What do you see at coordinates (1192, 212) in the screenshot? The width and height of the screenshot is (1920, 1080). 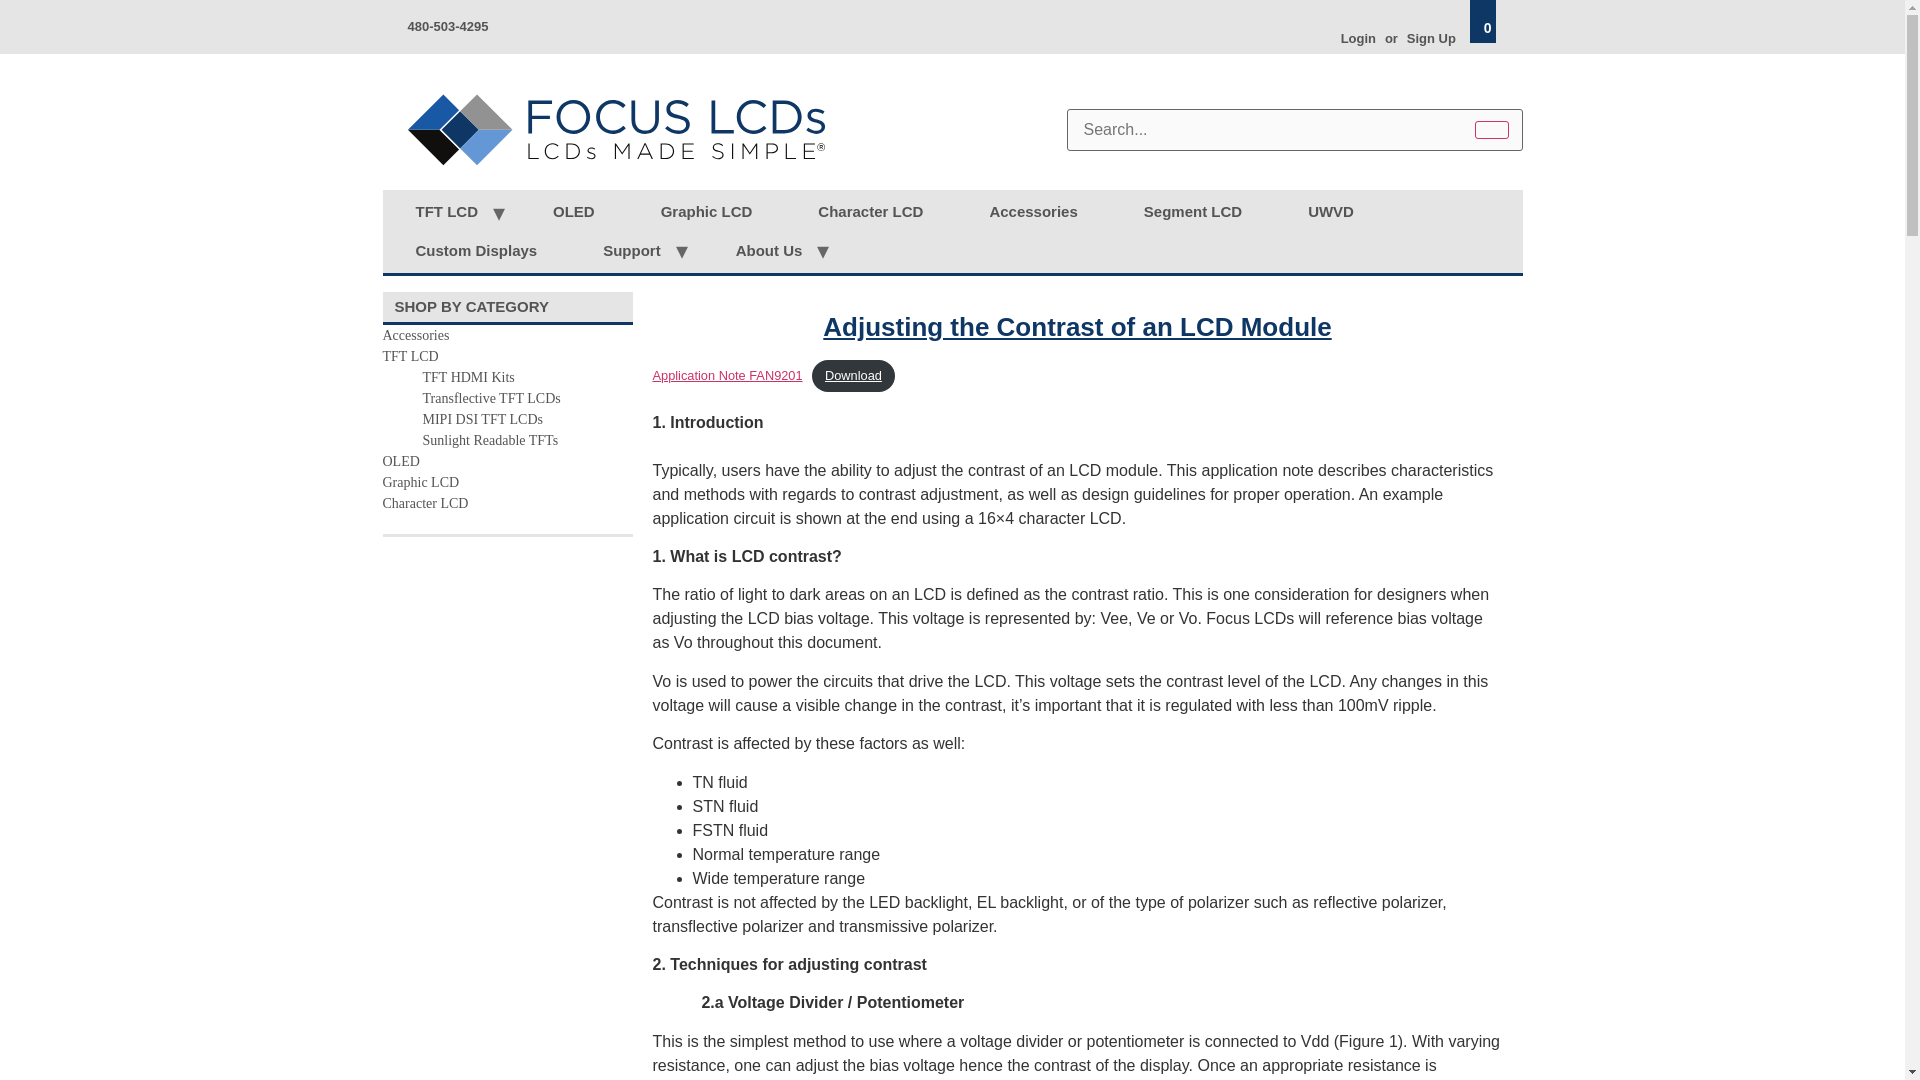 I see `Segment LCD` at bounding box center [1192, 212].